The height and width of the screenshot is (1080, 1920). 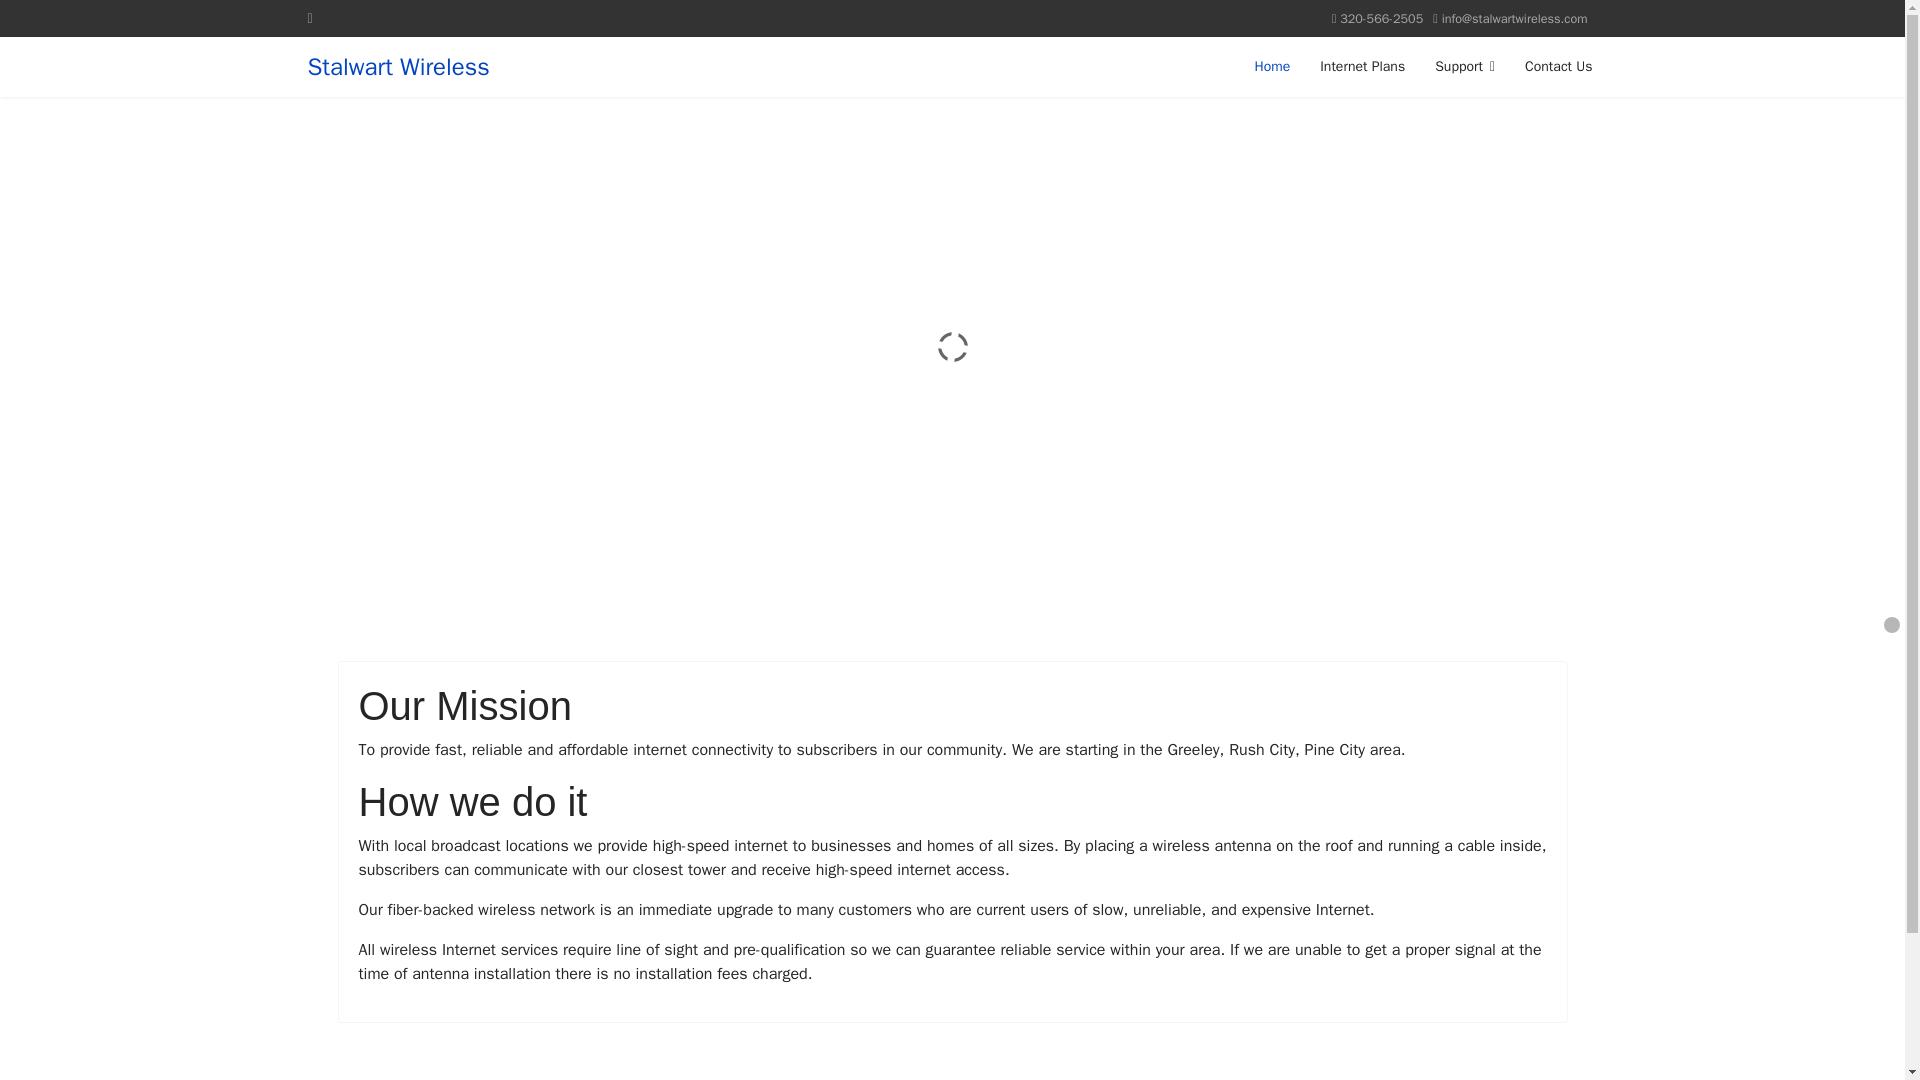 What do you see at coordinates (398, 66) in the screenshot?
I see `Stalwart Wireless` at bounding box center [398, 66].